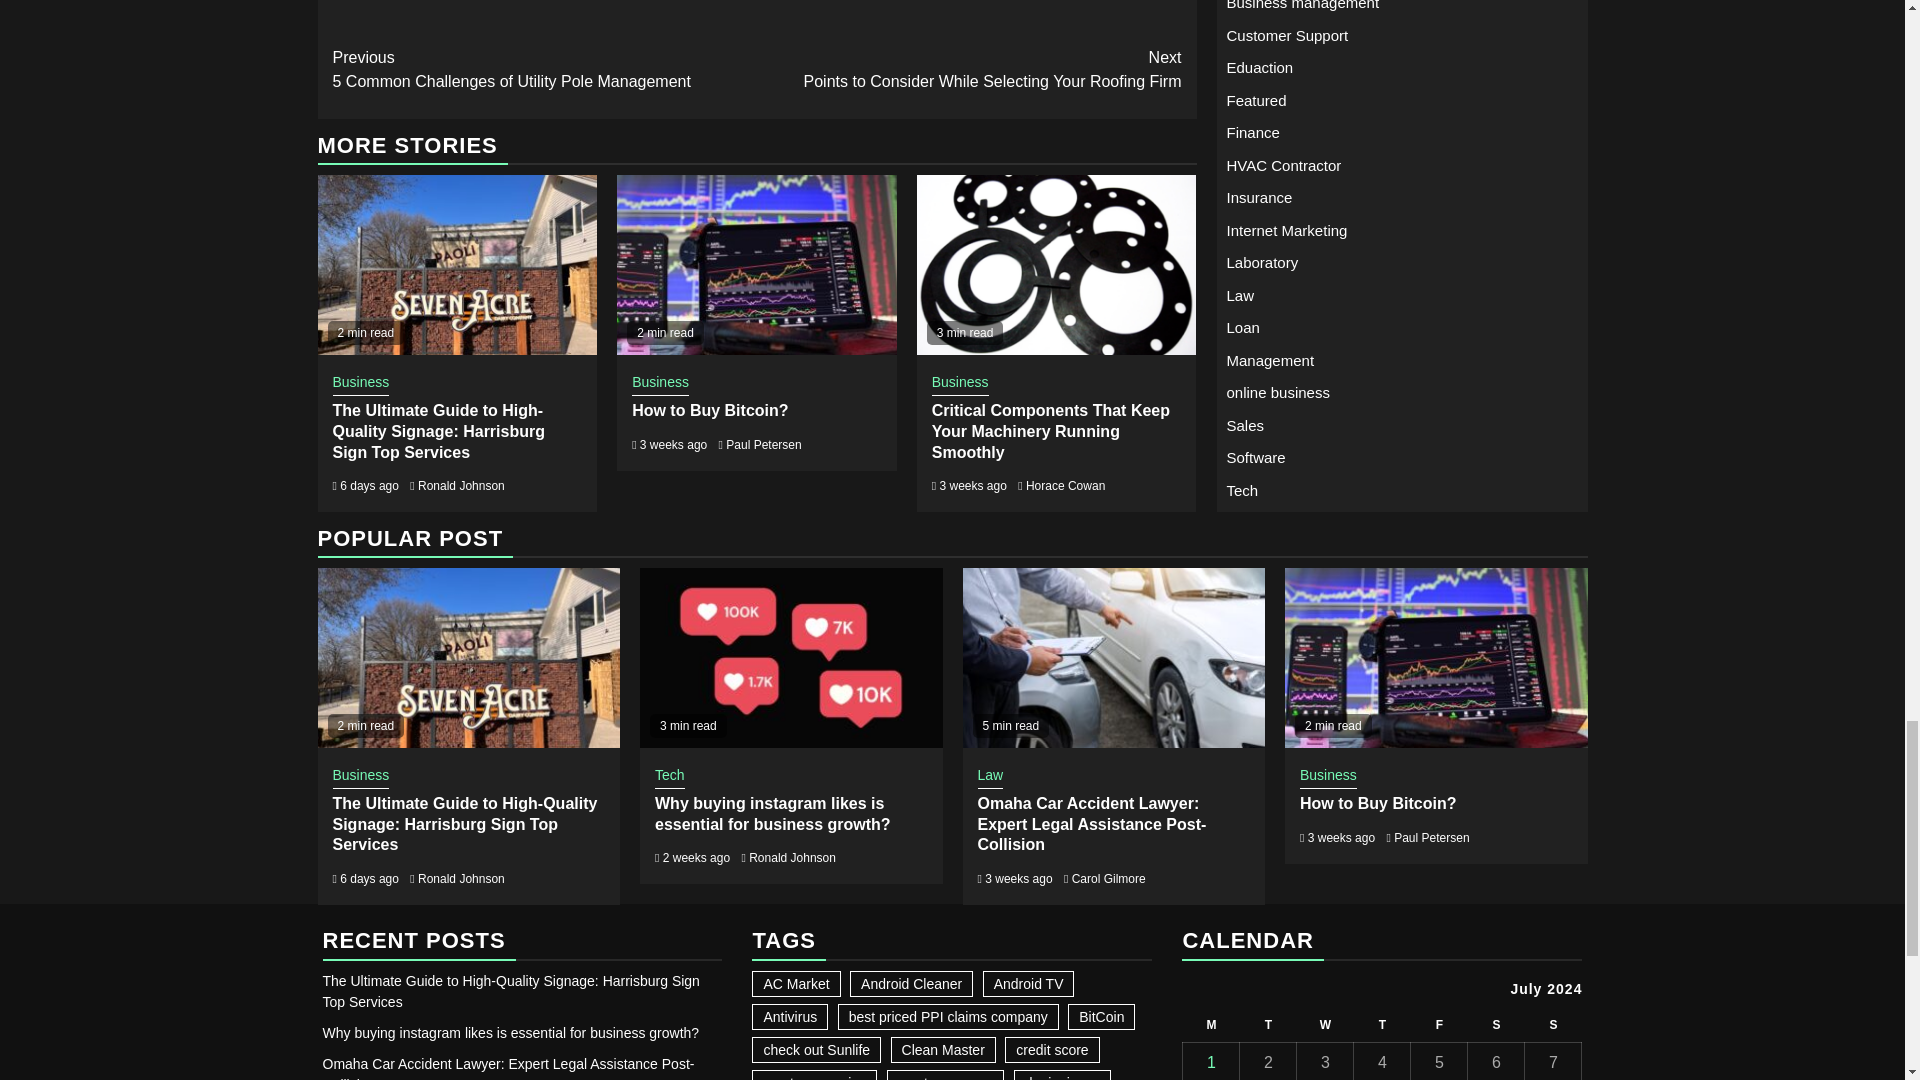 The image size is (1920, 1080). Describe the element at coordinates (1553, 1025) in the screenshot. I see `Thursday` at that location.